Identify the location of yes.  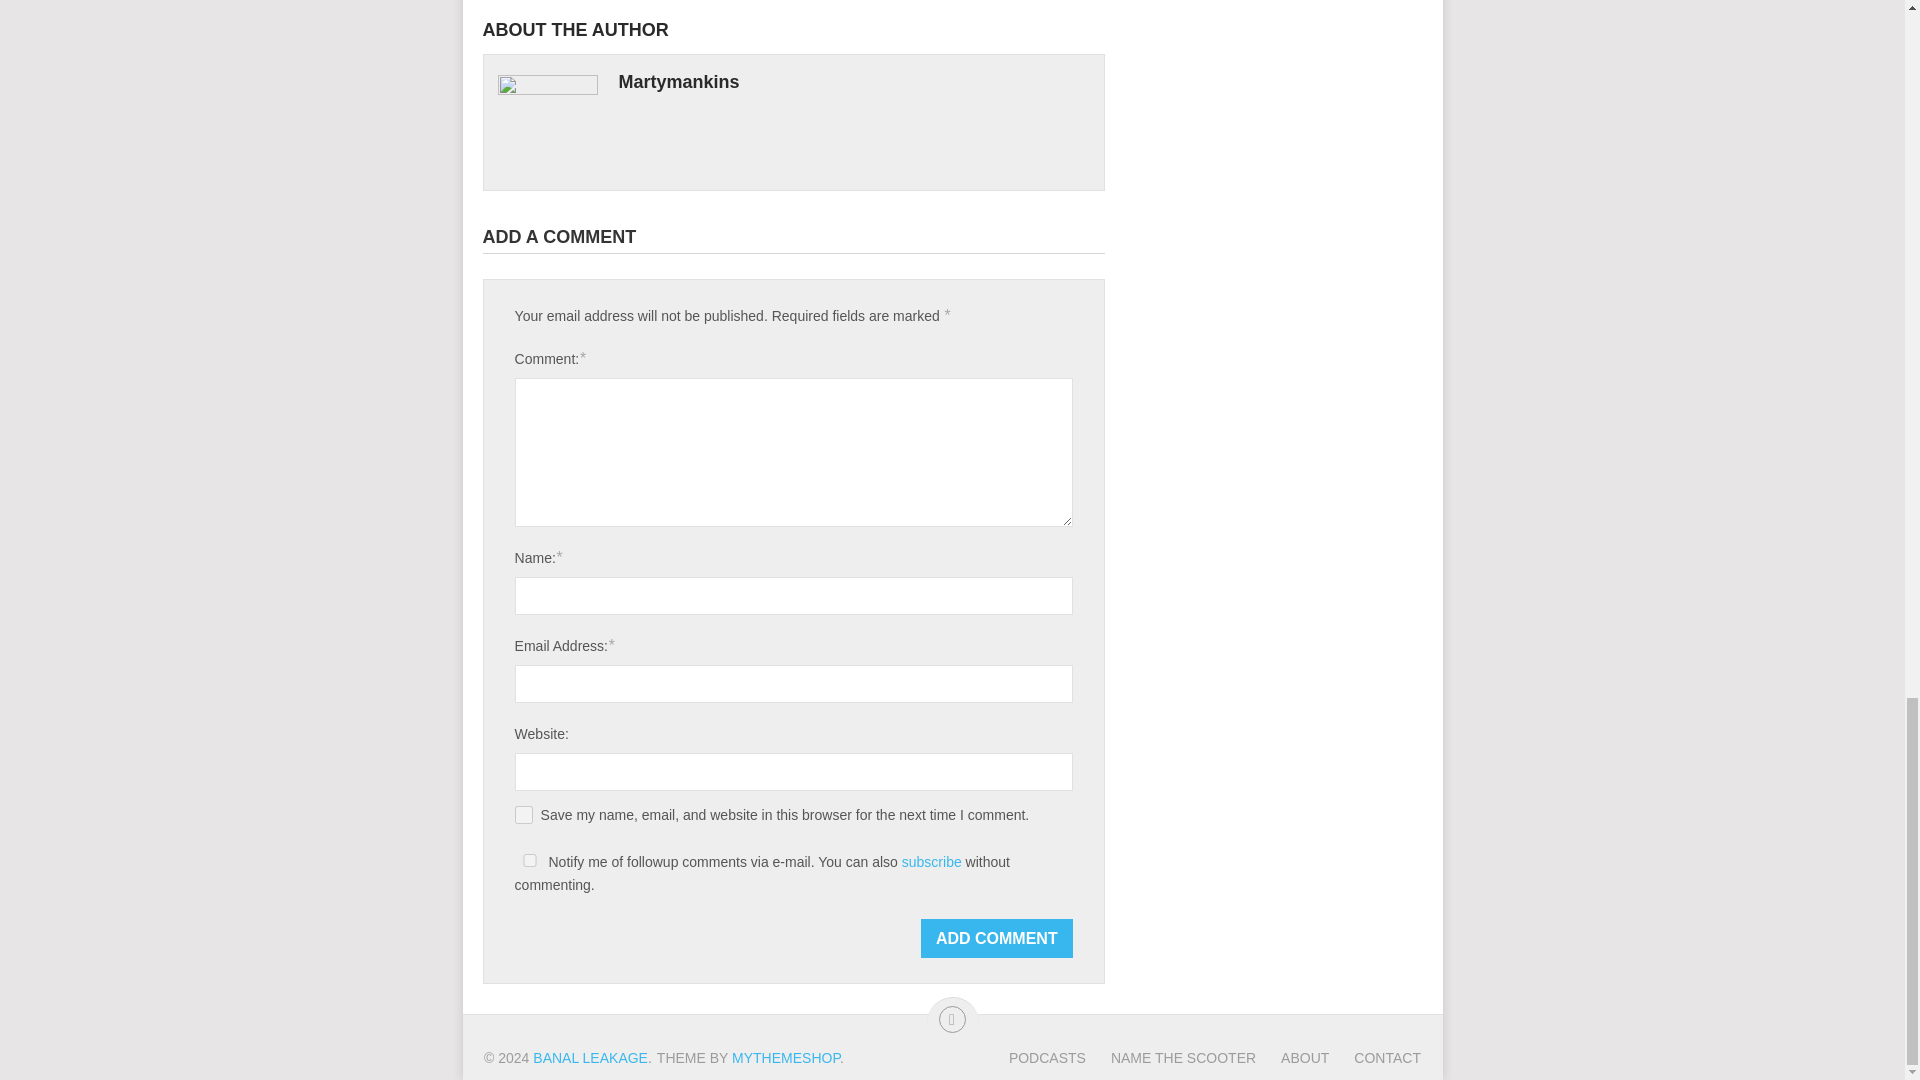
(530, 860).